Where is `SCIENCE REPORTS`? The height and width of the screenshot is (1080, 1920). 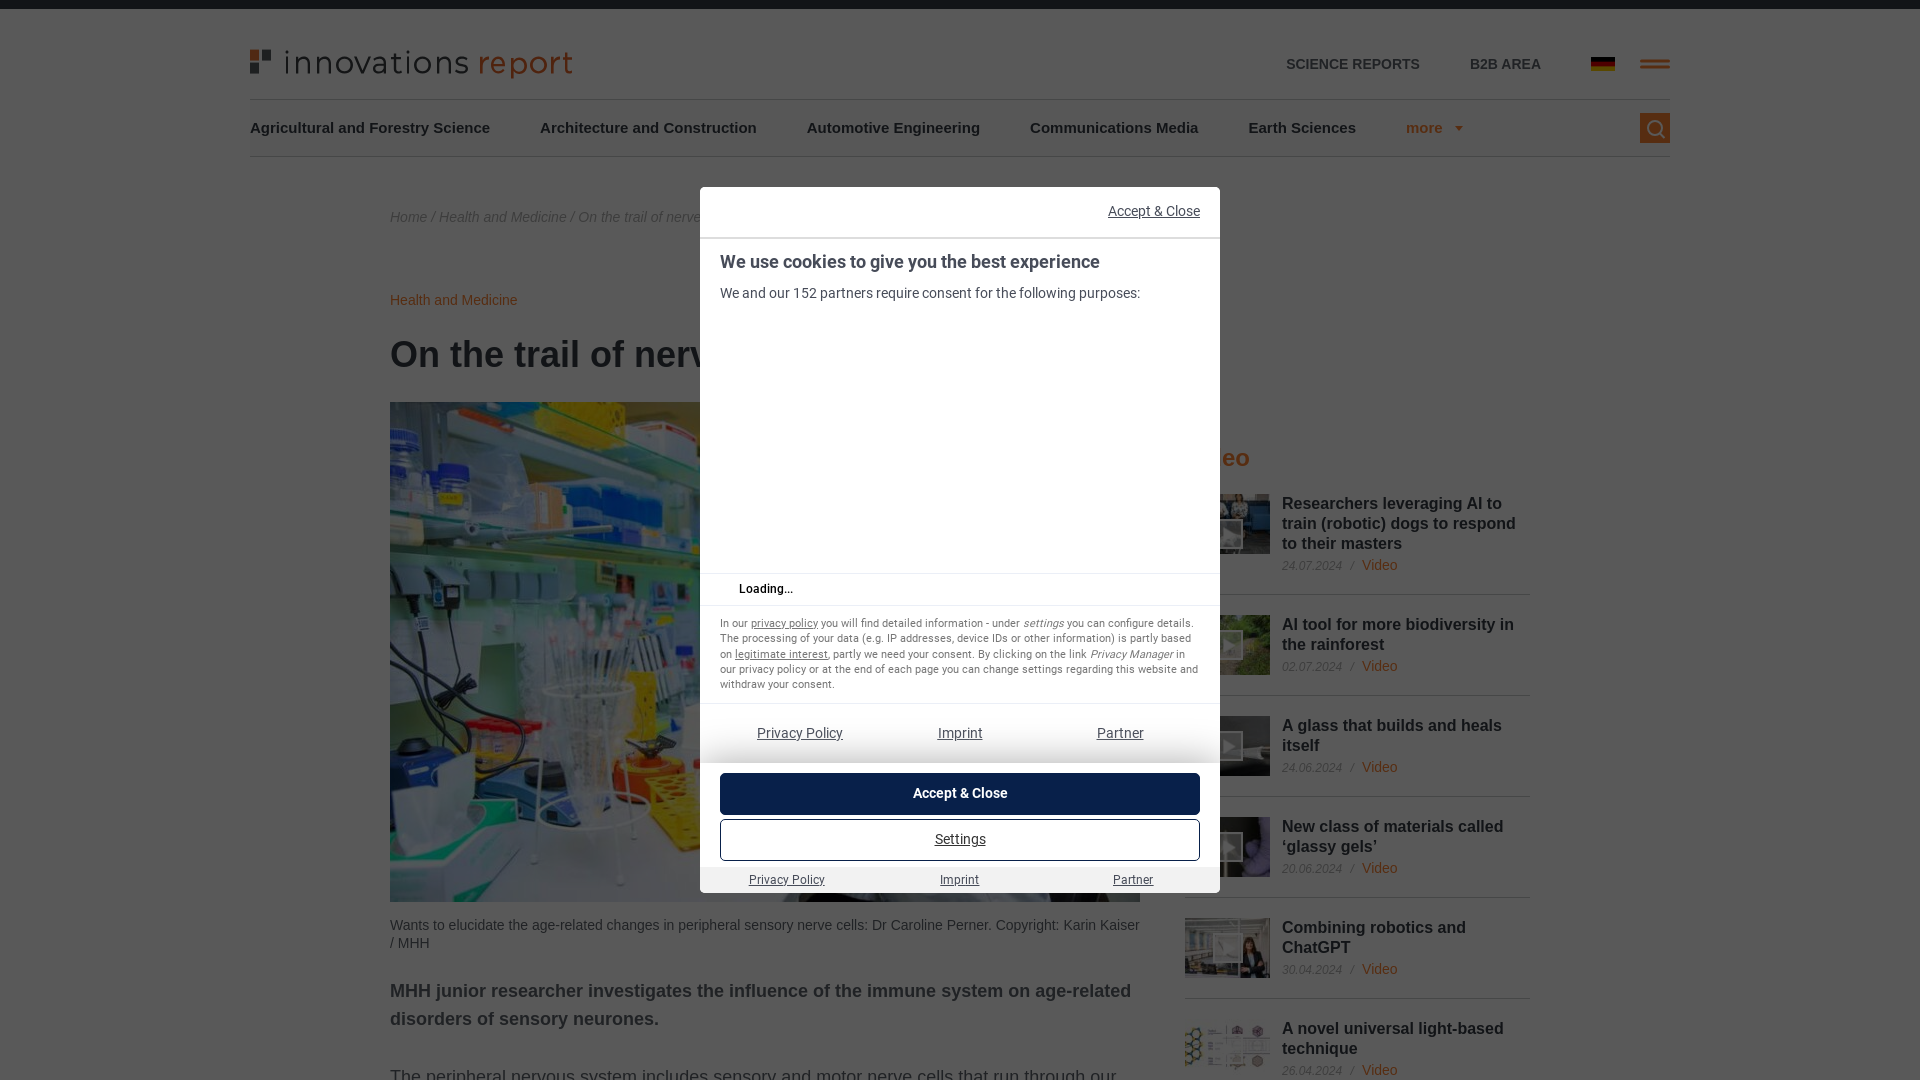
SCIENCE REPORTS is located at coordinates (1353, 64).